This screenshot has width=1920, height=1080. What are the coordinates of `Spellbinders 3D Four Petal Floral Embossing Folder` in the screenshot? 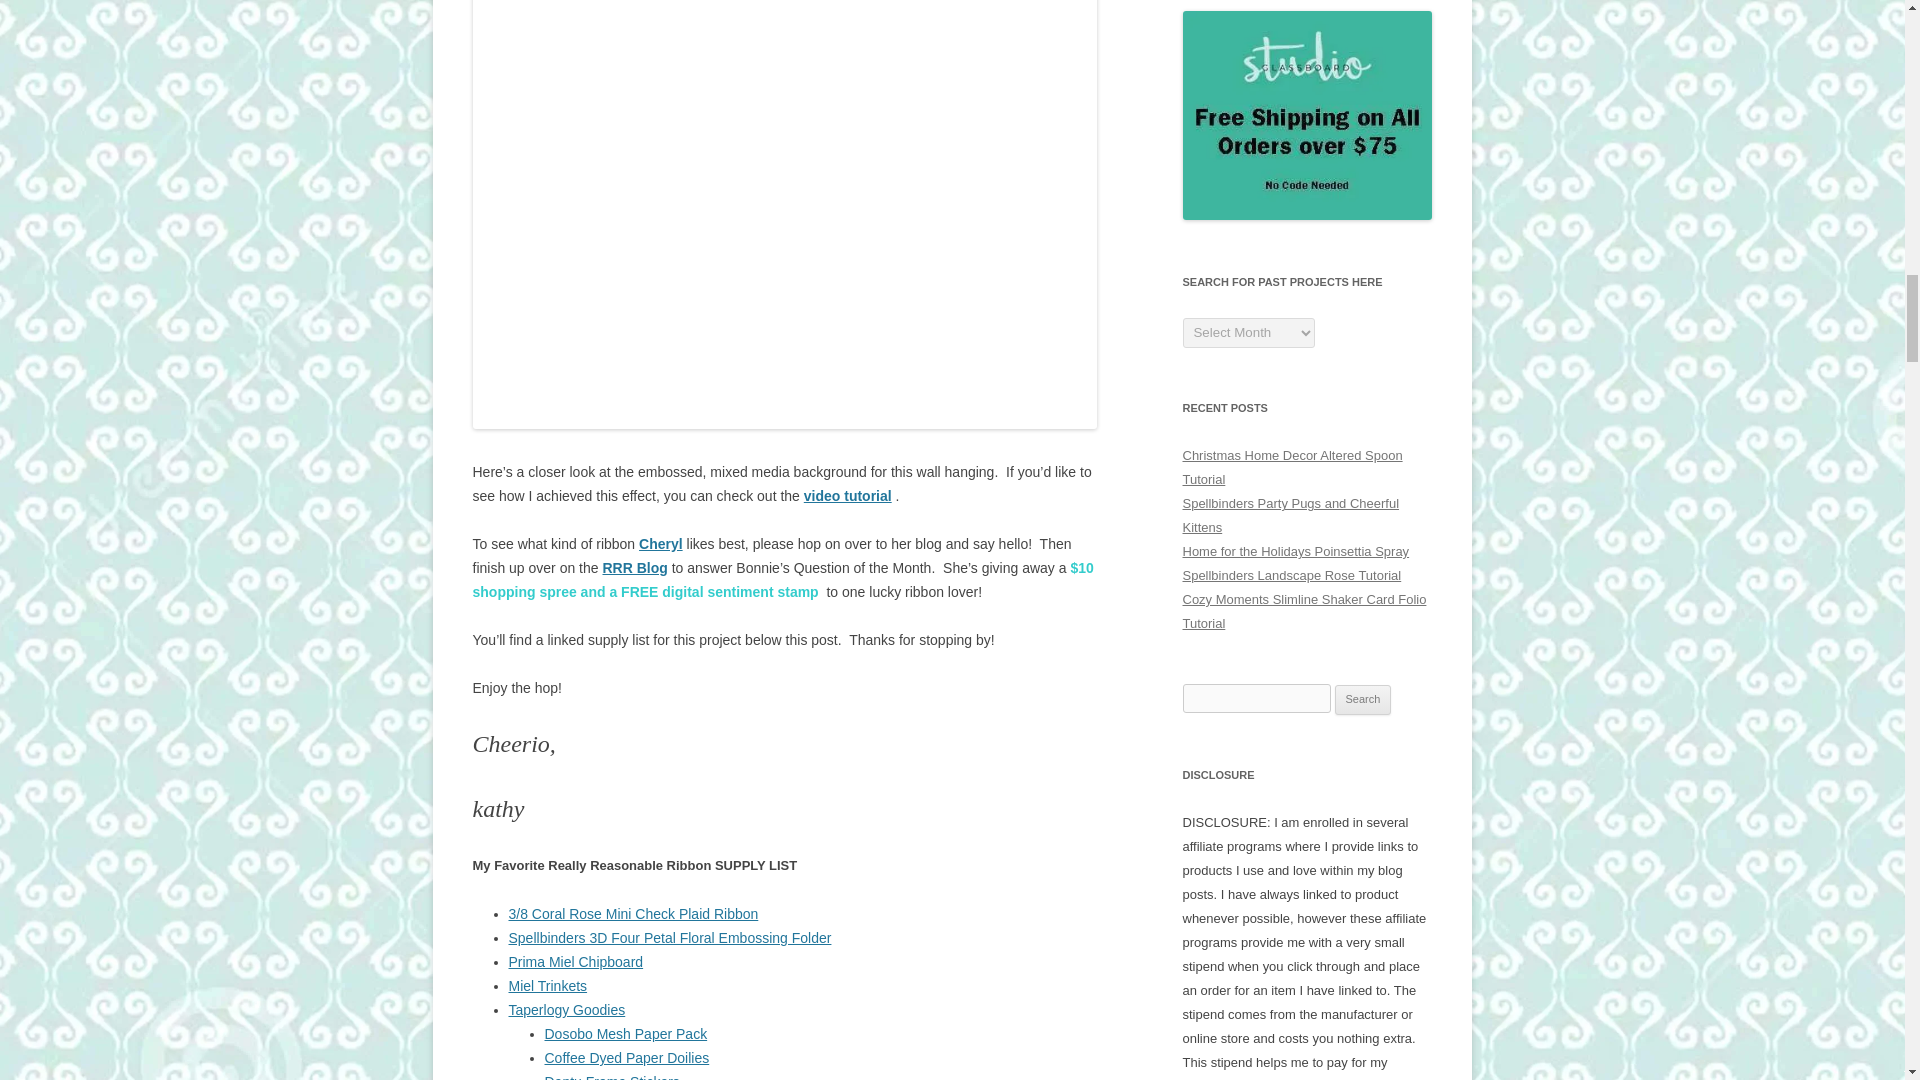 It's located at (670, 938).